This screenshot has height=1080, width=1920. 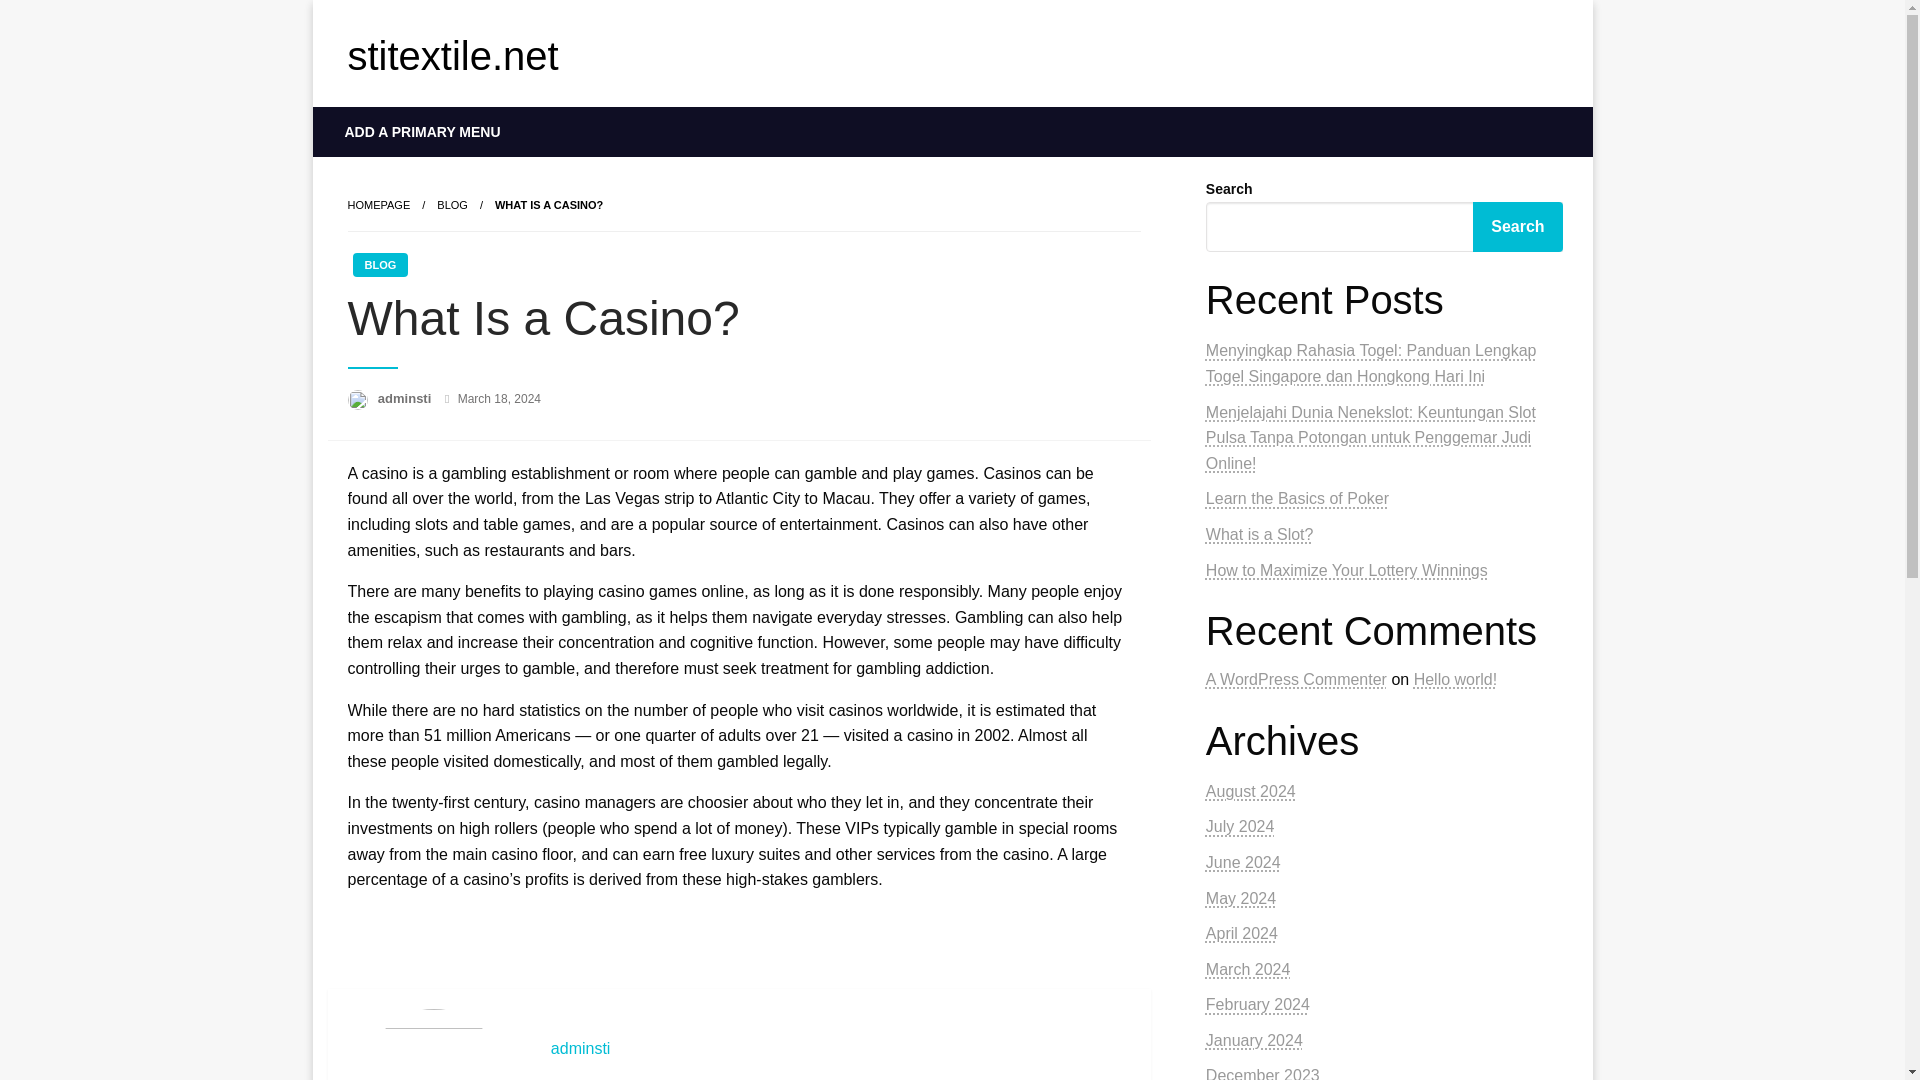 What do you see at coordinates (1455, 678) in the screenshot?
I see `Hello world!` at bounding box center [1455, 678].